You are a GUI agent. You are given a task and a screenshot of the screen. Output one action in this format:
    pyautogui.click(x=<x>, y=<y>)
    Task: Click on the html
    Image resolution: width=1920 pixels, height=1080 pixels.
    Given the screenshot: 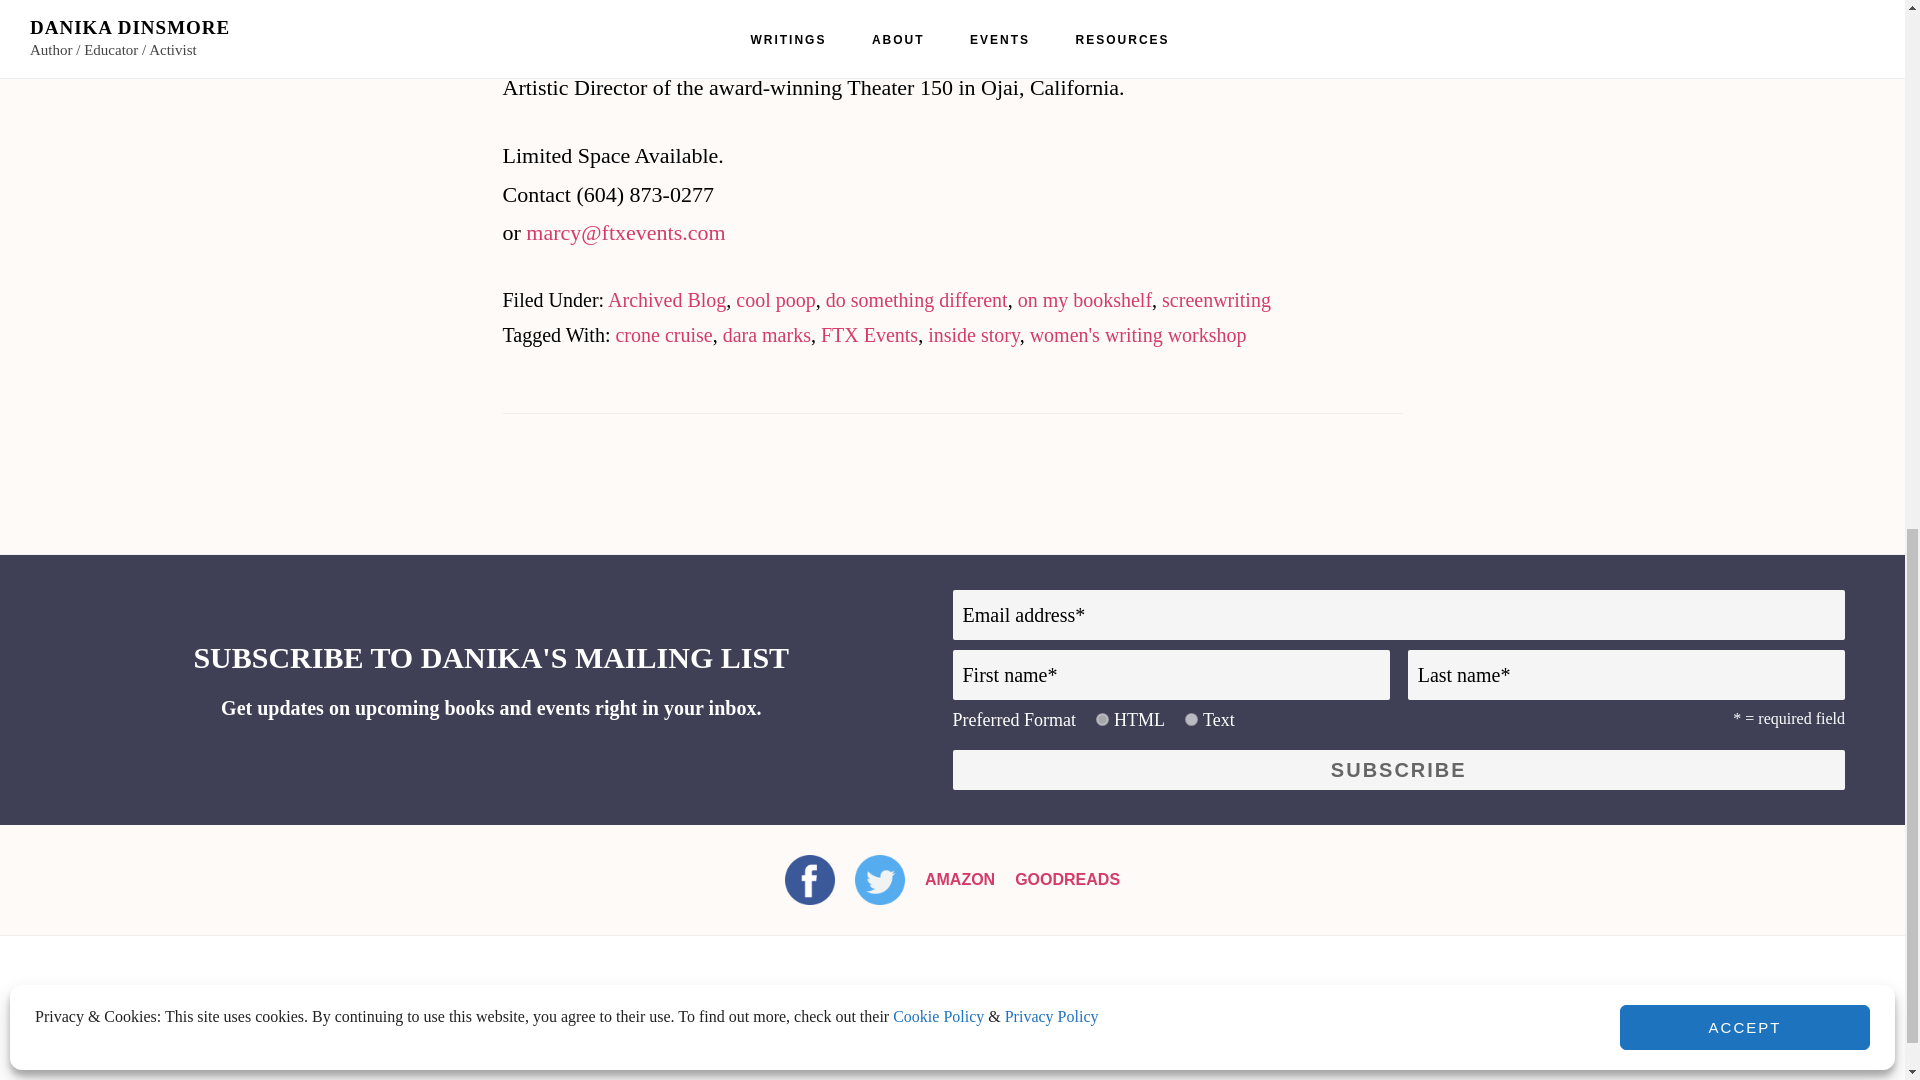 What is the action you would take?
    pyautogui.click(x=1102, y=718)
    